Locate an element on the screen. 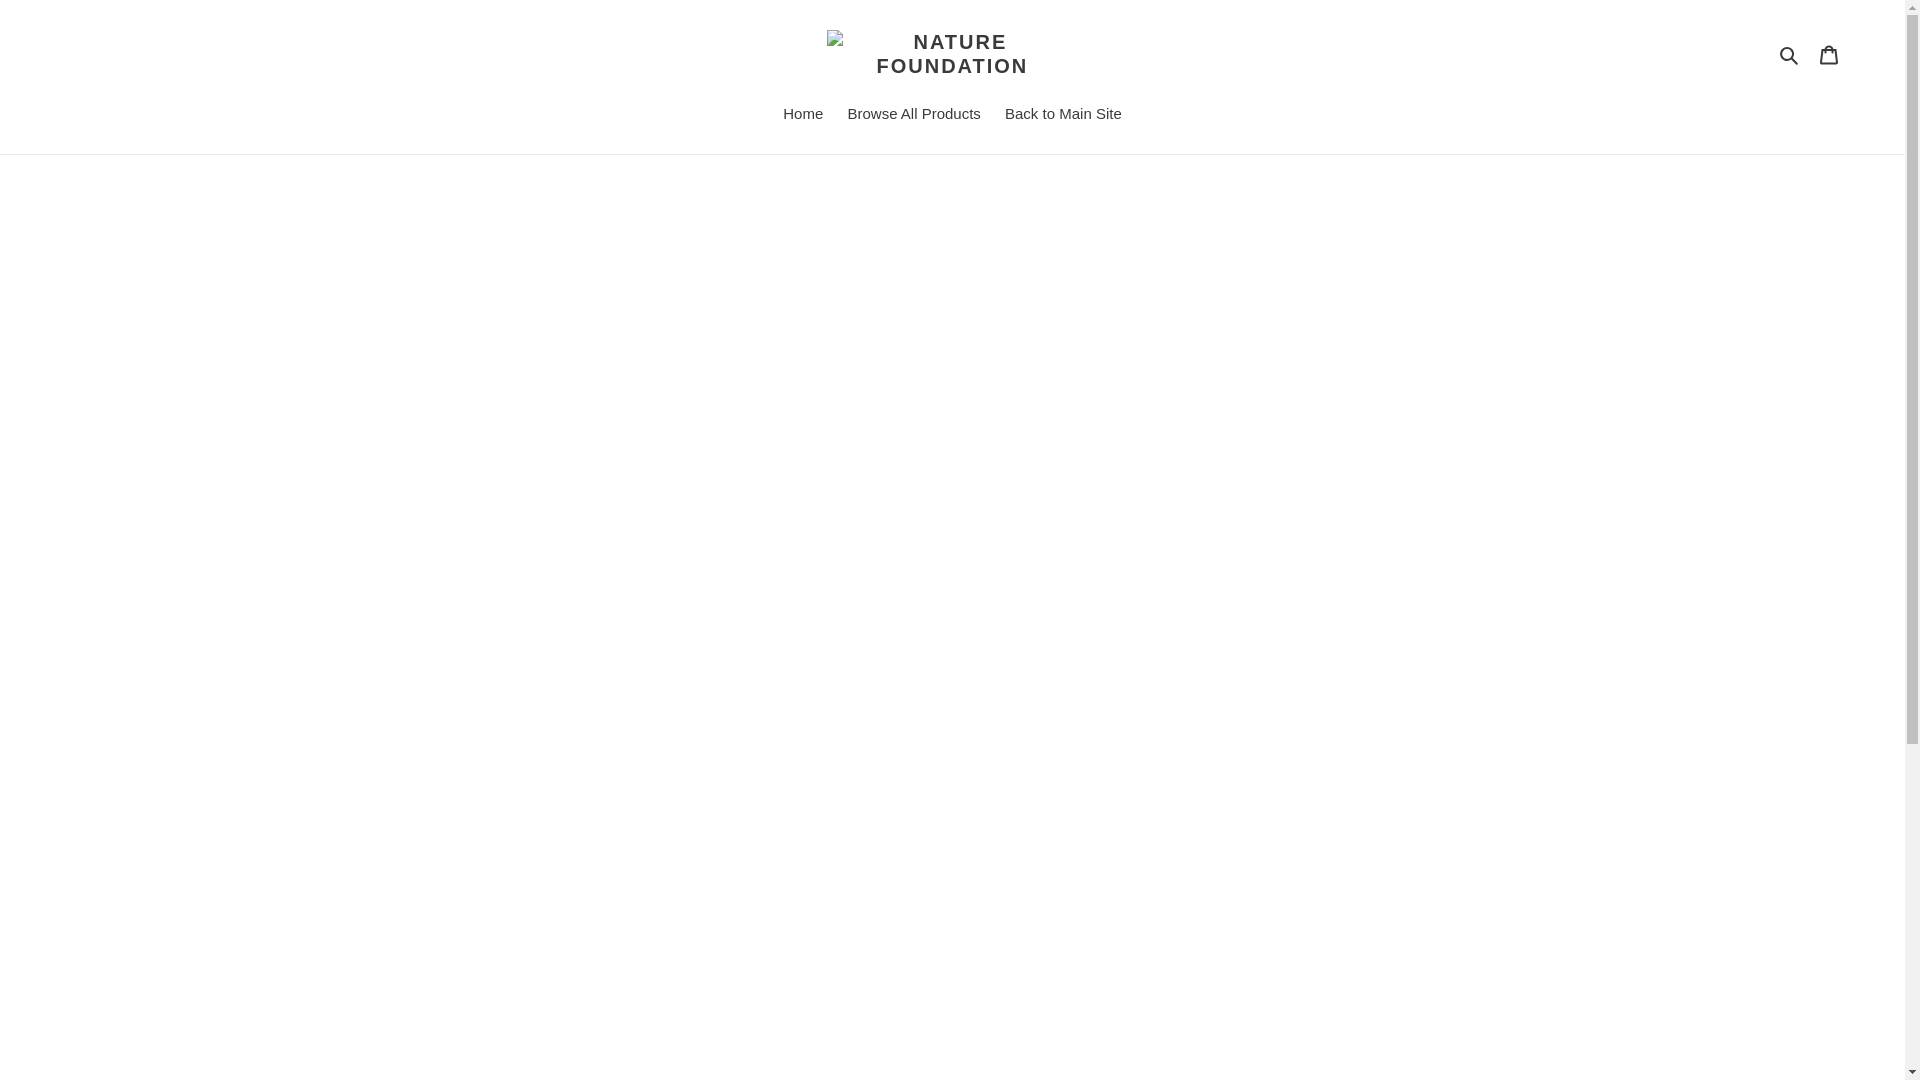  Back to Main Site is located at coordinates (1063, 116).